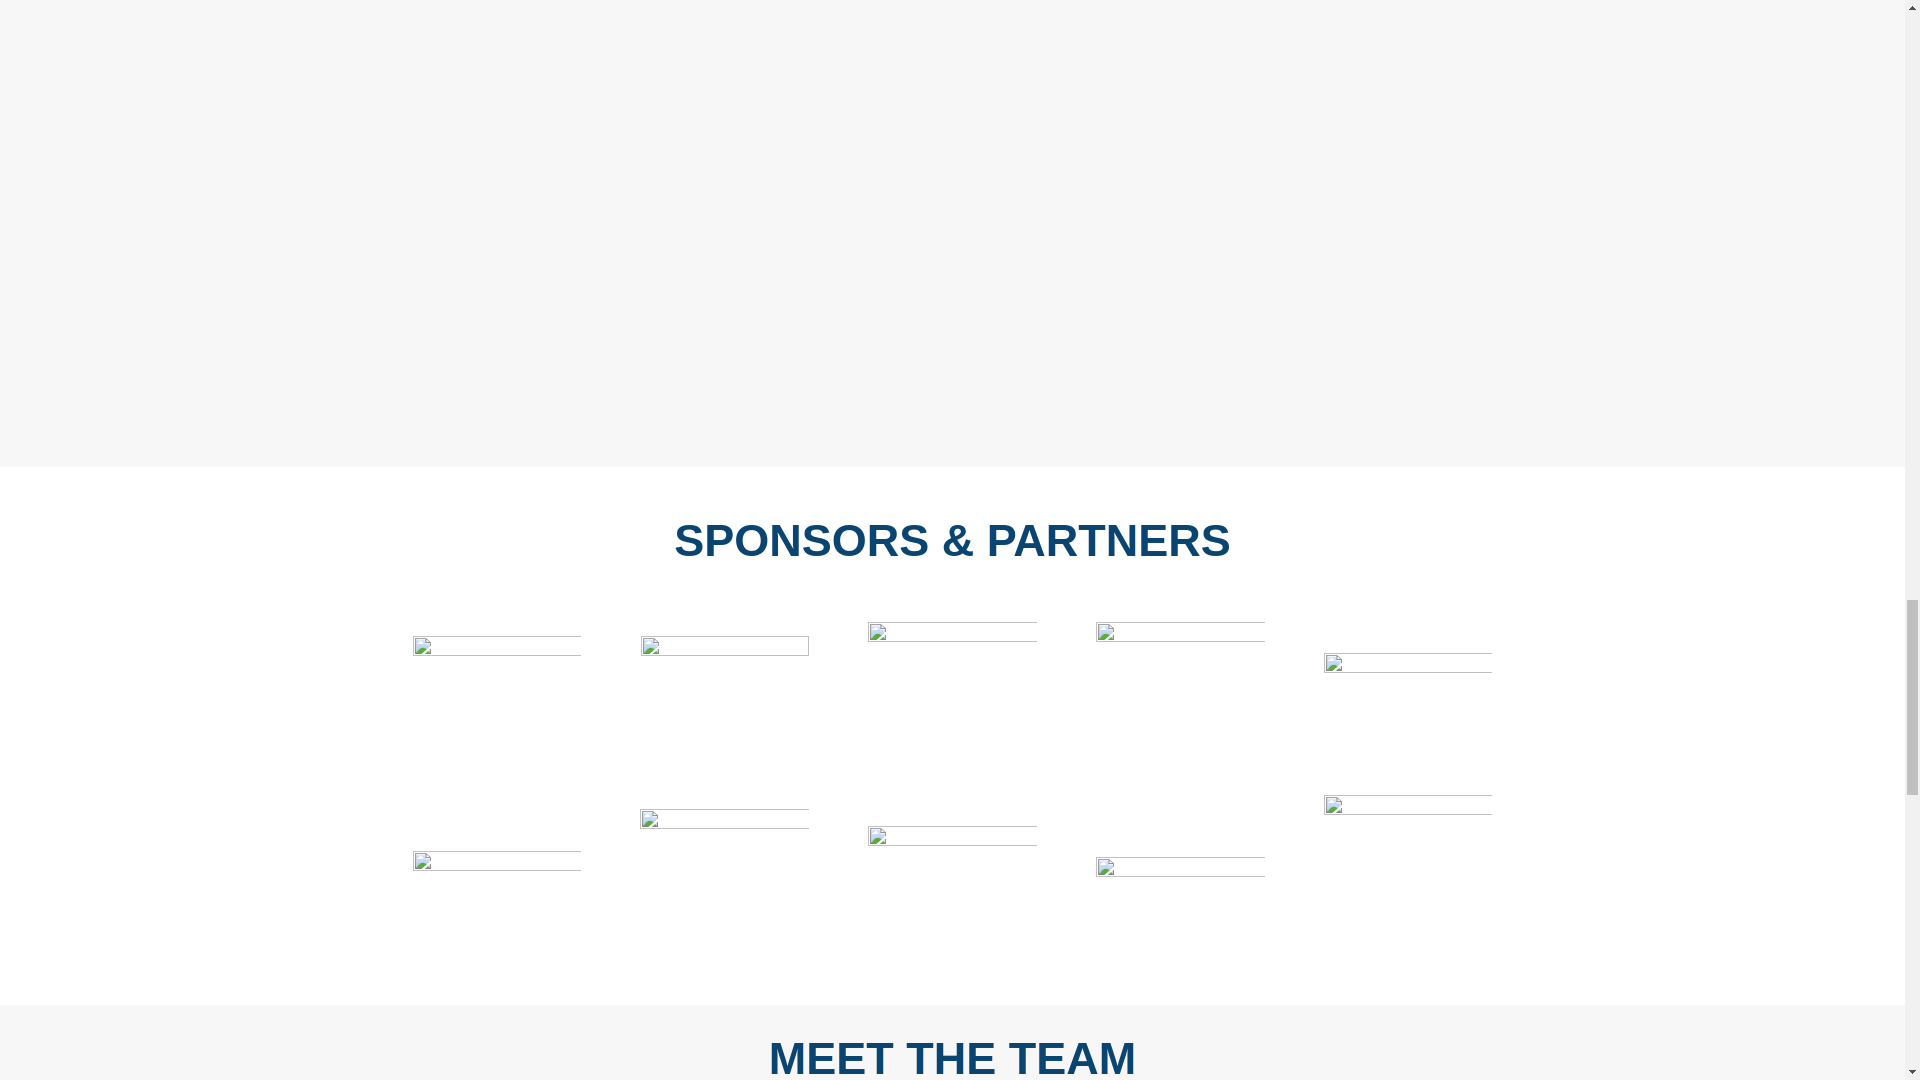 This screenshot has width=1920, height=1080. What do you see at coordinates (1236, 194) in the screenshot?
I see `Hospitality Expo 2024 -  Highlights Part 2` at bounding box center [1236, 194].